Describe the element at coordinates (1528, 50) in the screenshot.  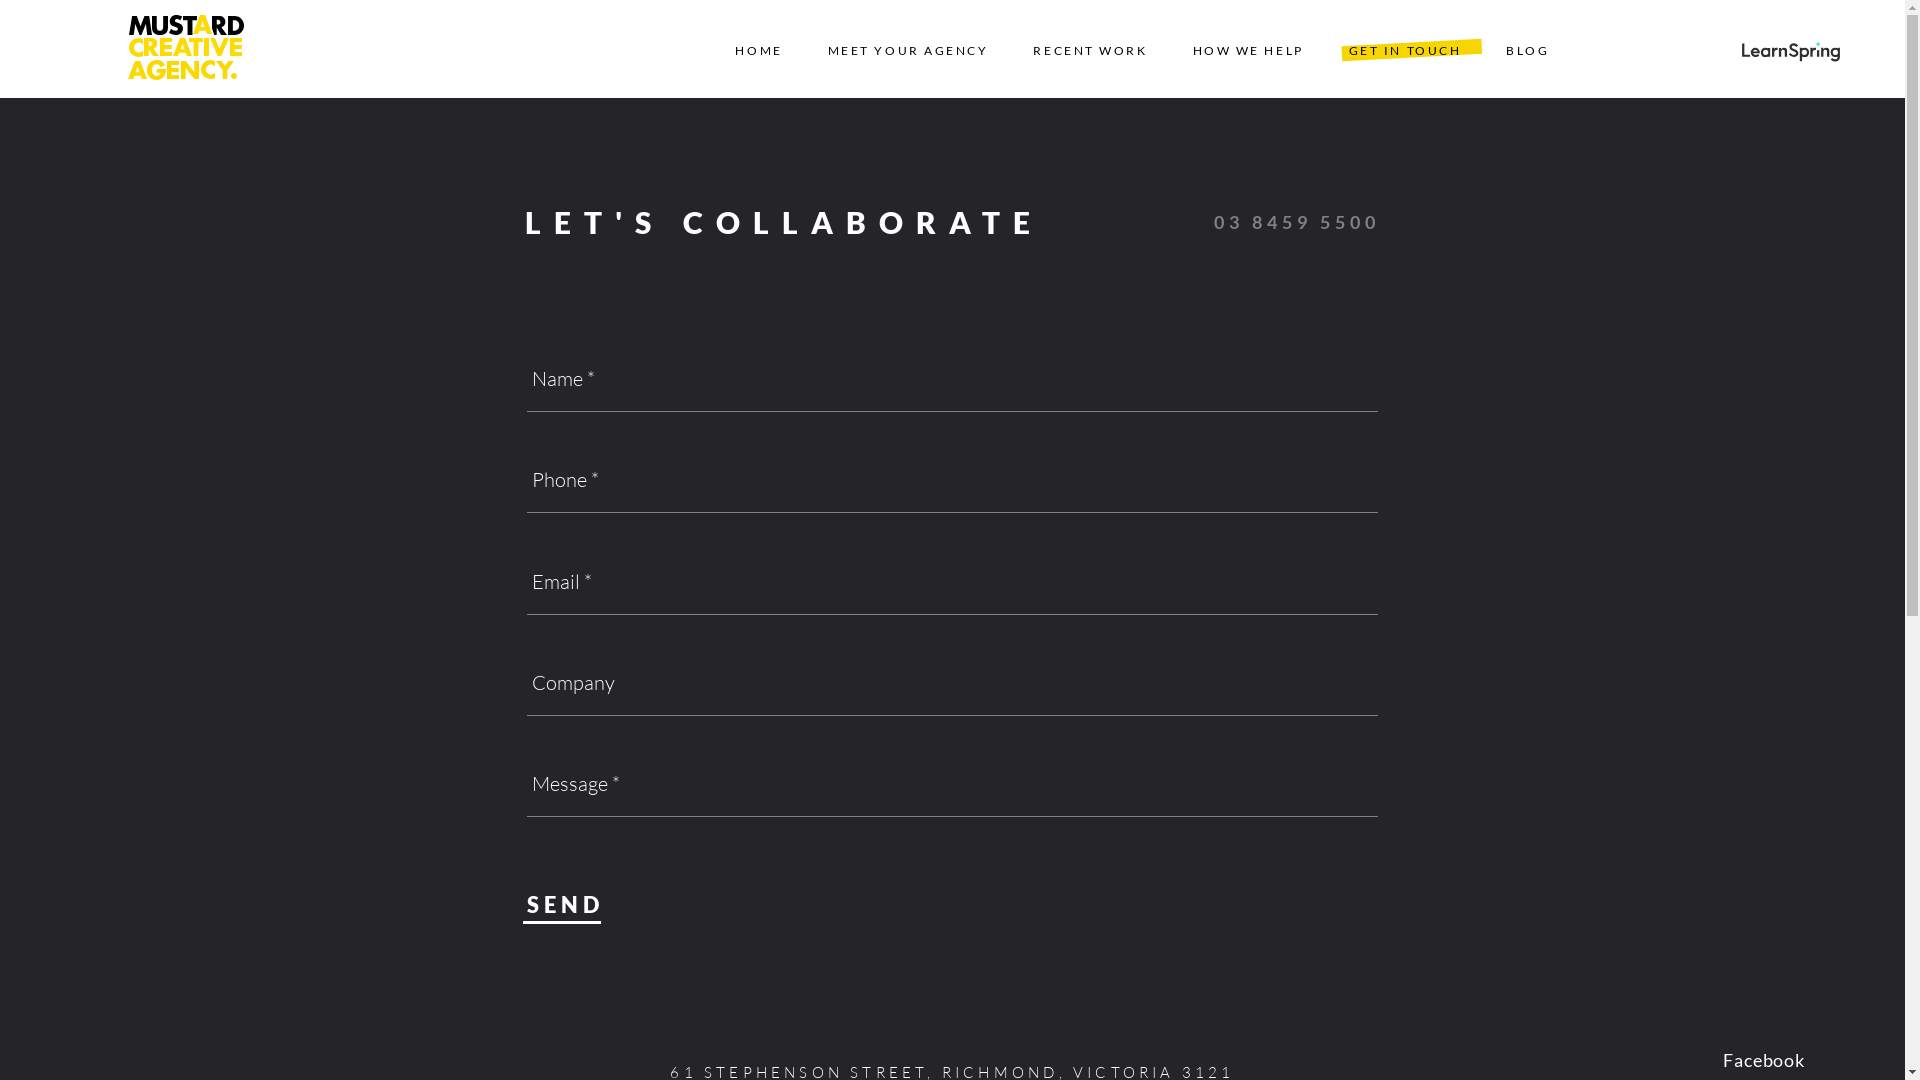
I see `BLOG` at that location.